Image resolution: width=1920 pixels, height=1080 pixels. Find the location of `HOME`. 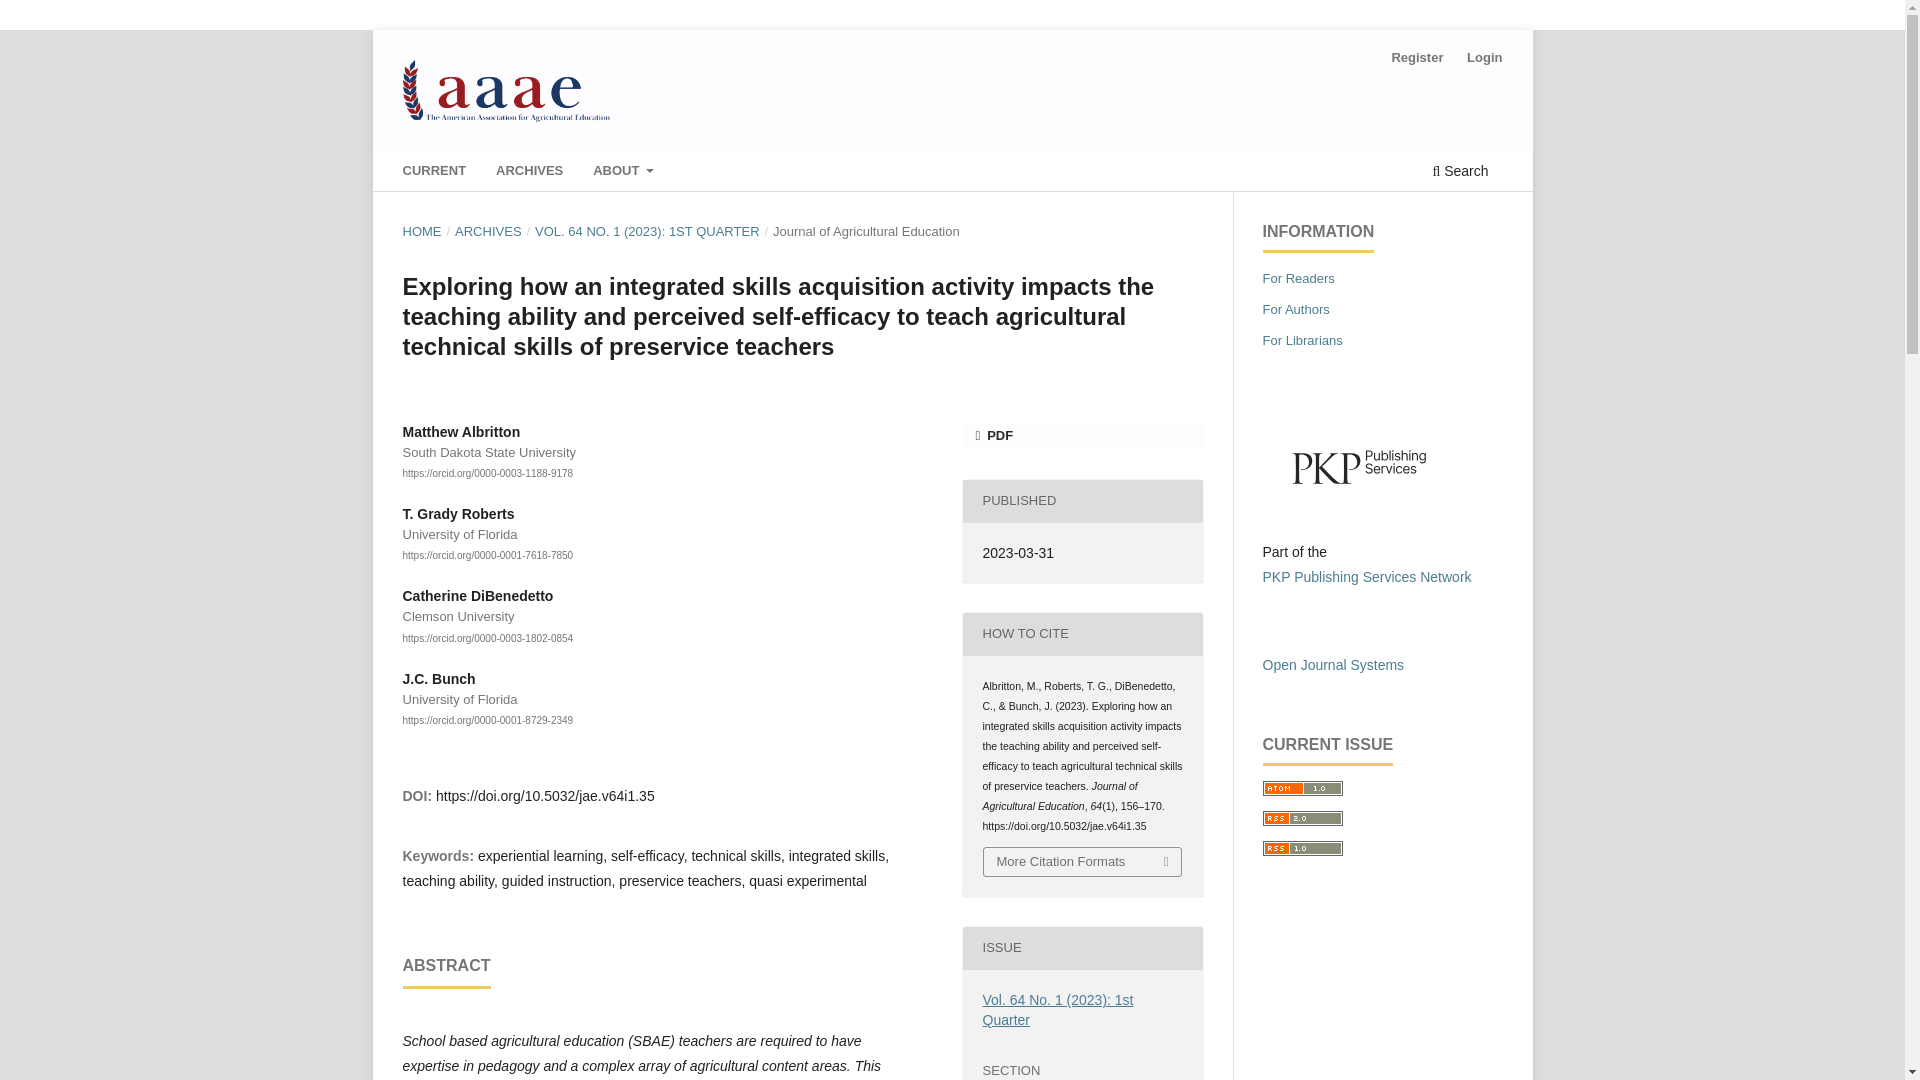

HOME is located at coordinates (421, 232).